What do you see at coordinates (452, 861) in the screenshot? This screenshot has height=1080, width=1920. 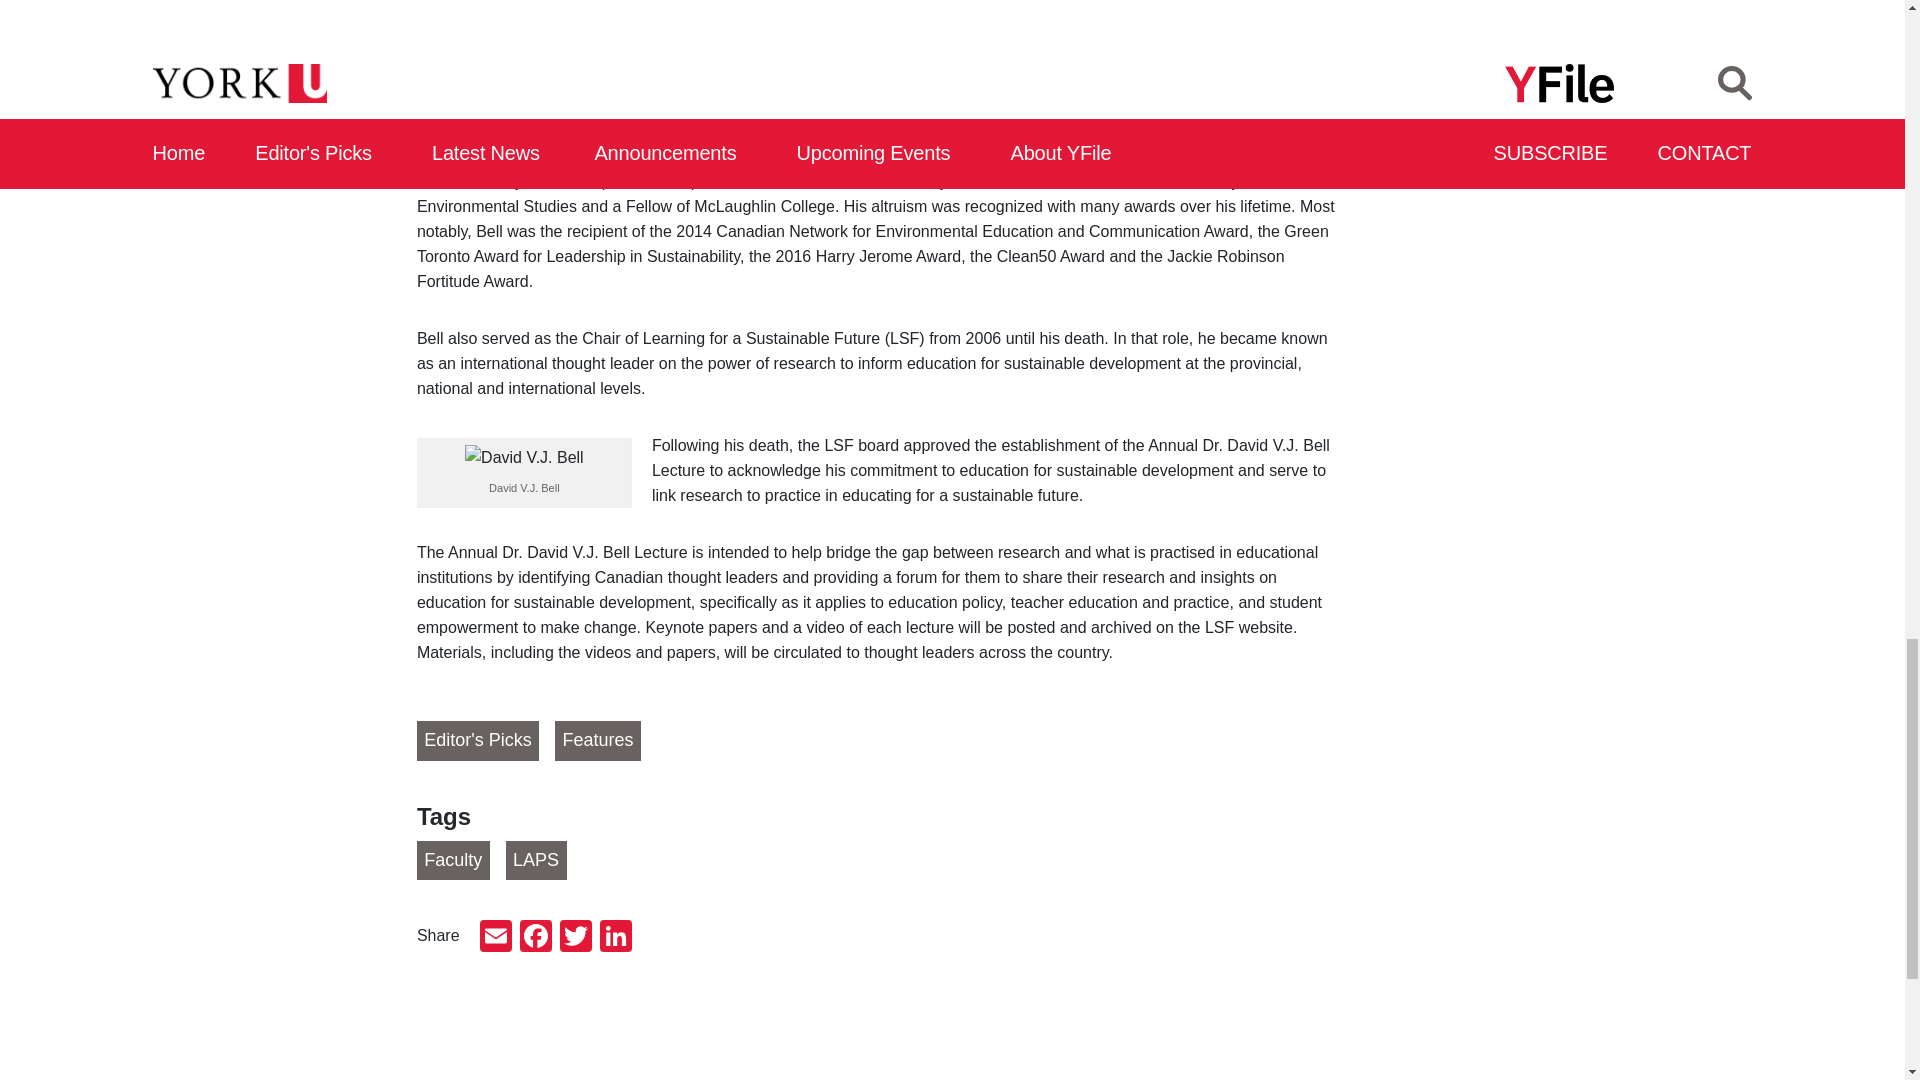 I see `Faculty` at bounding box center [452, 861].